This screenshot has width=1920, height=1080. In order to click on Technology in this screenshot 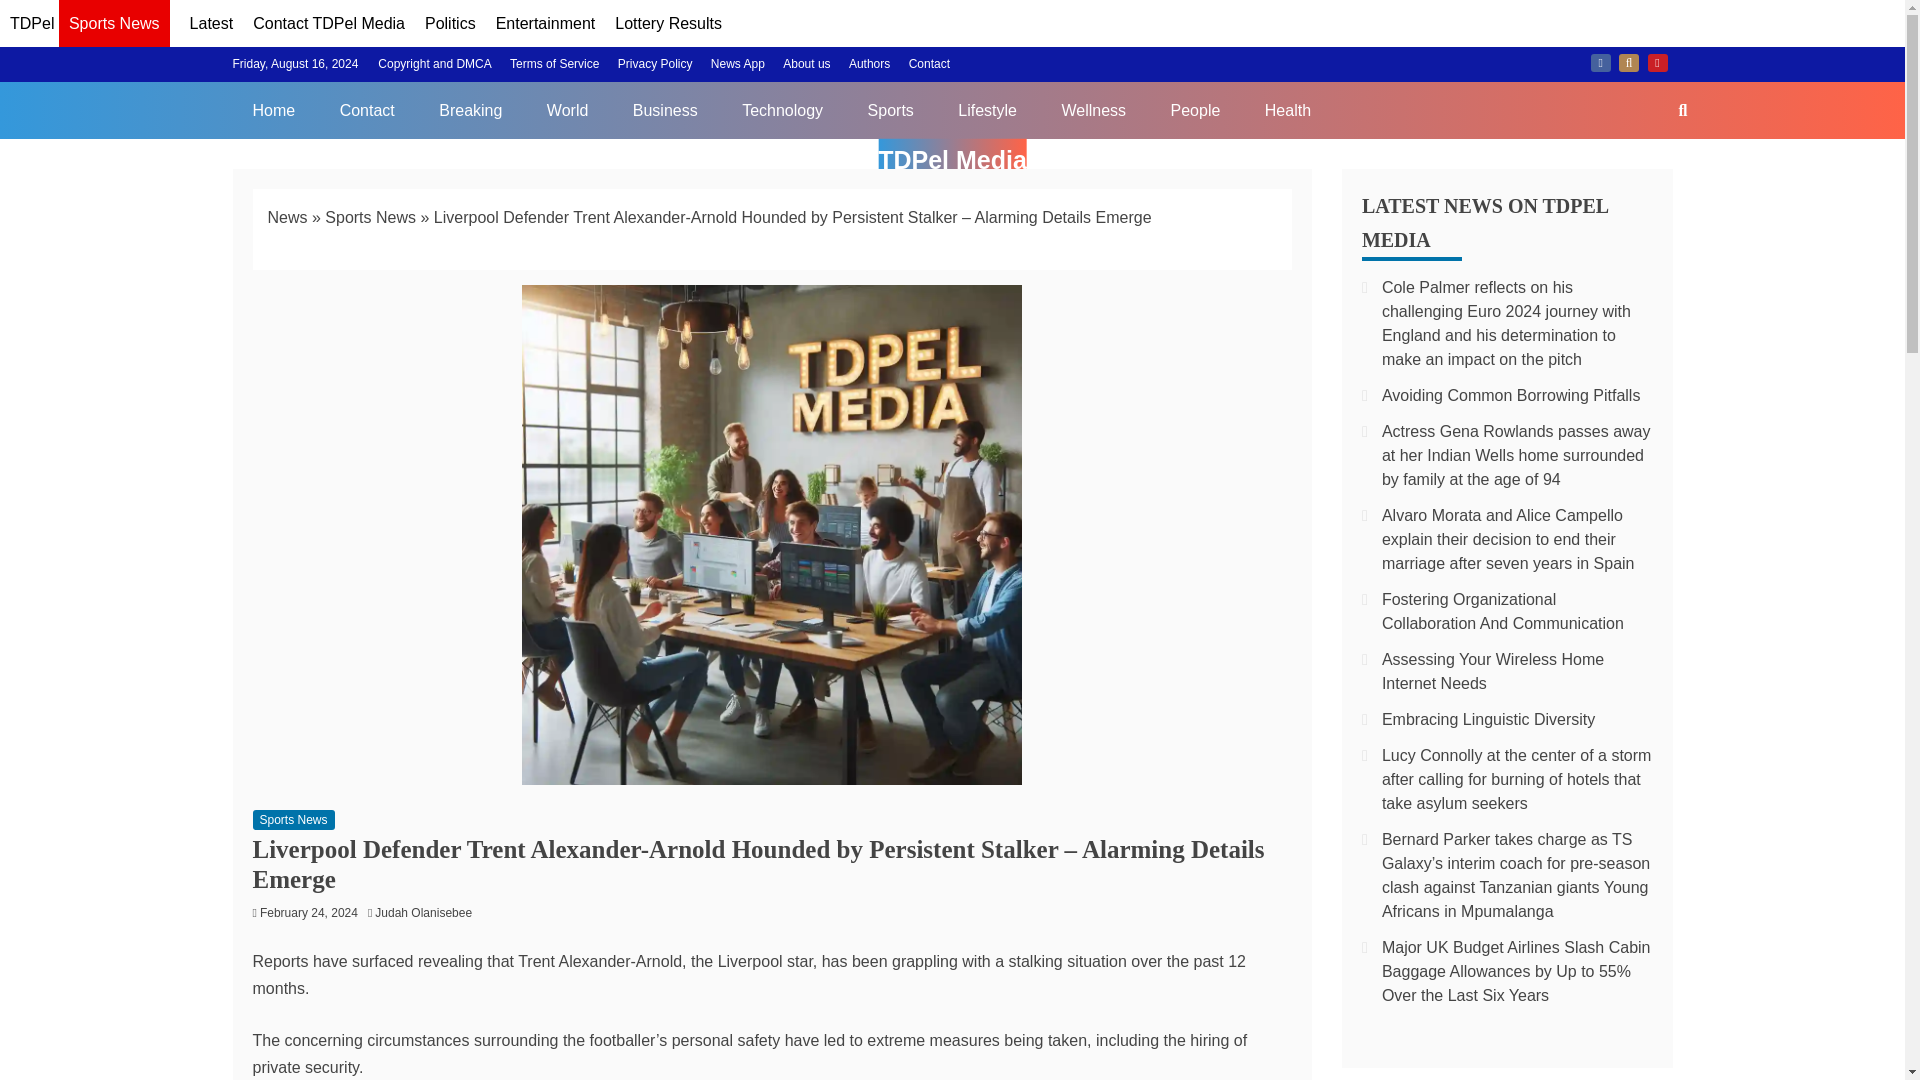, I will do `click(782, 110)`.